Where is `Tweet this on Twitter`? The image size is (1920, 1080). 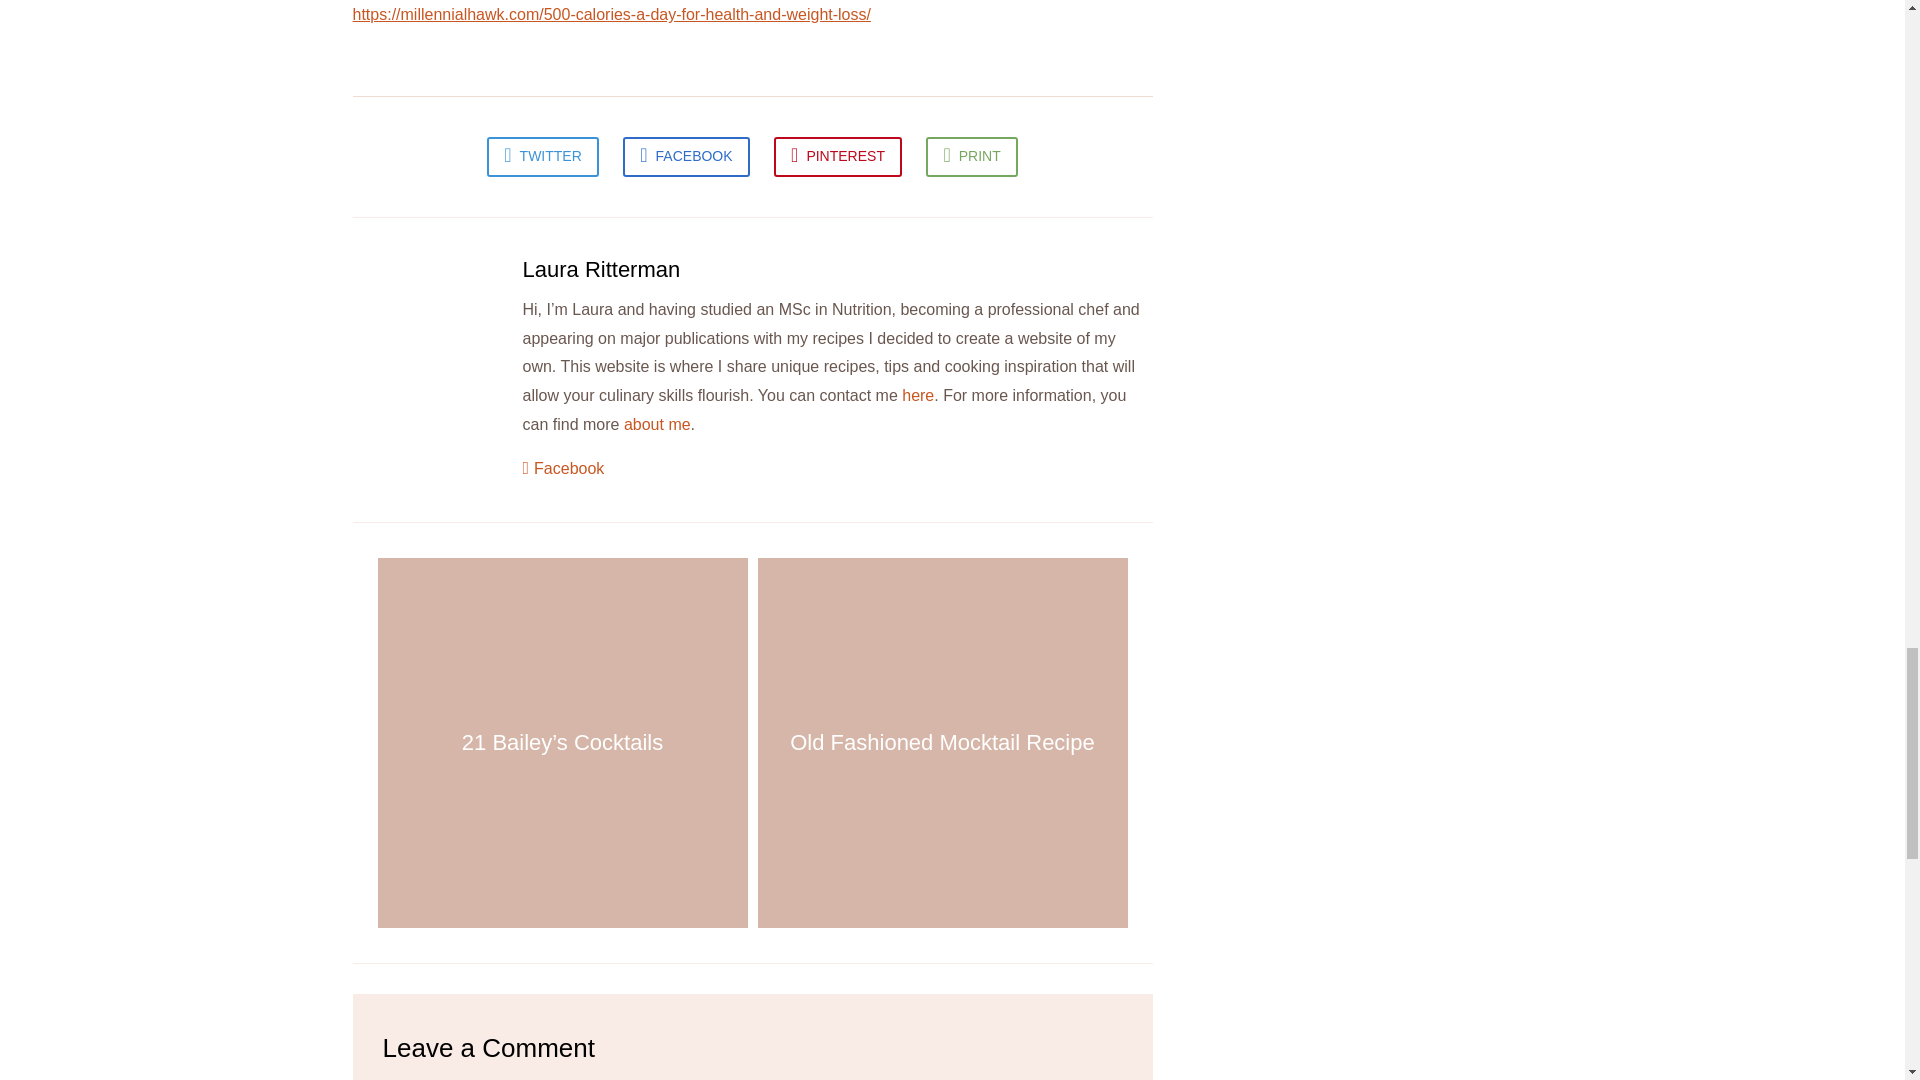
Tweet this on Twitter is located at coordinates (543, 157).